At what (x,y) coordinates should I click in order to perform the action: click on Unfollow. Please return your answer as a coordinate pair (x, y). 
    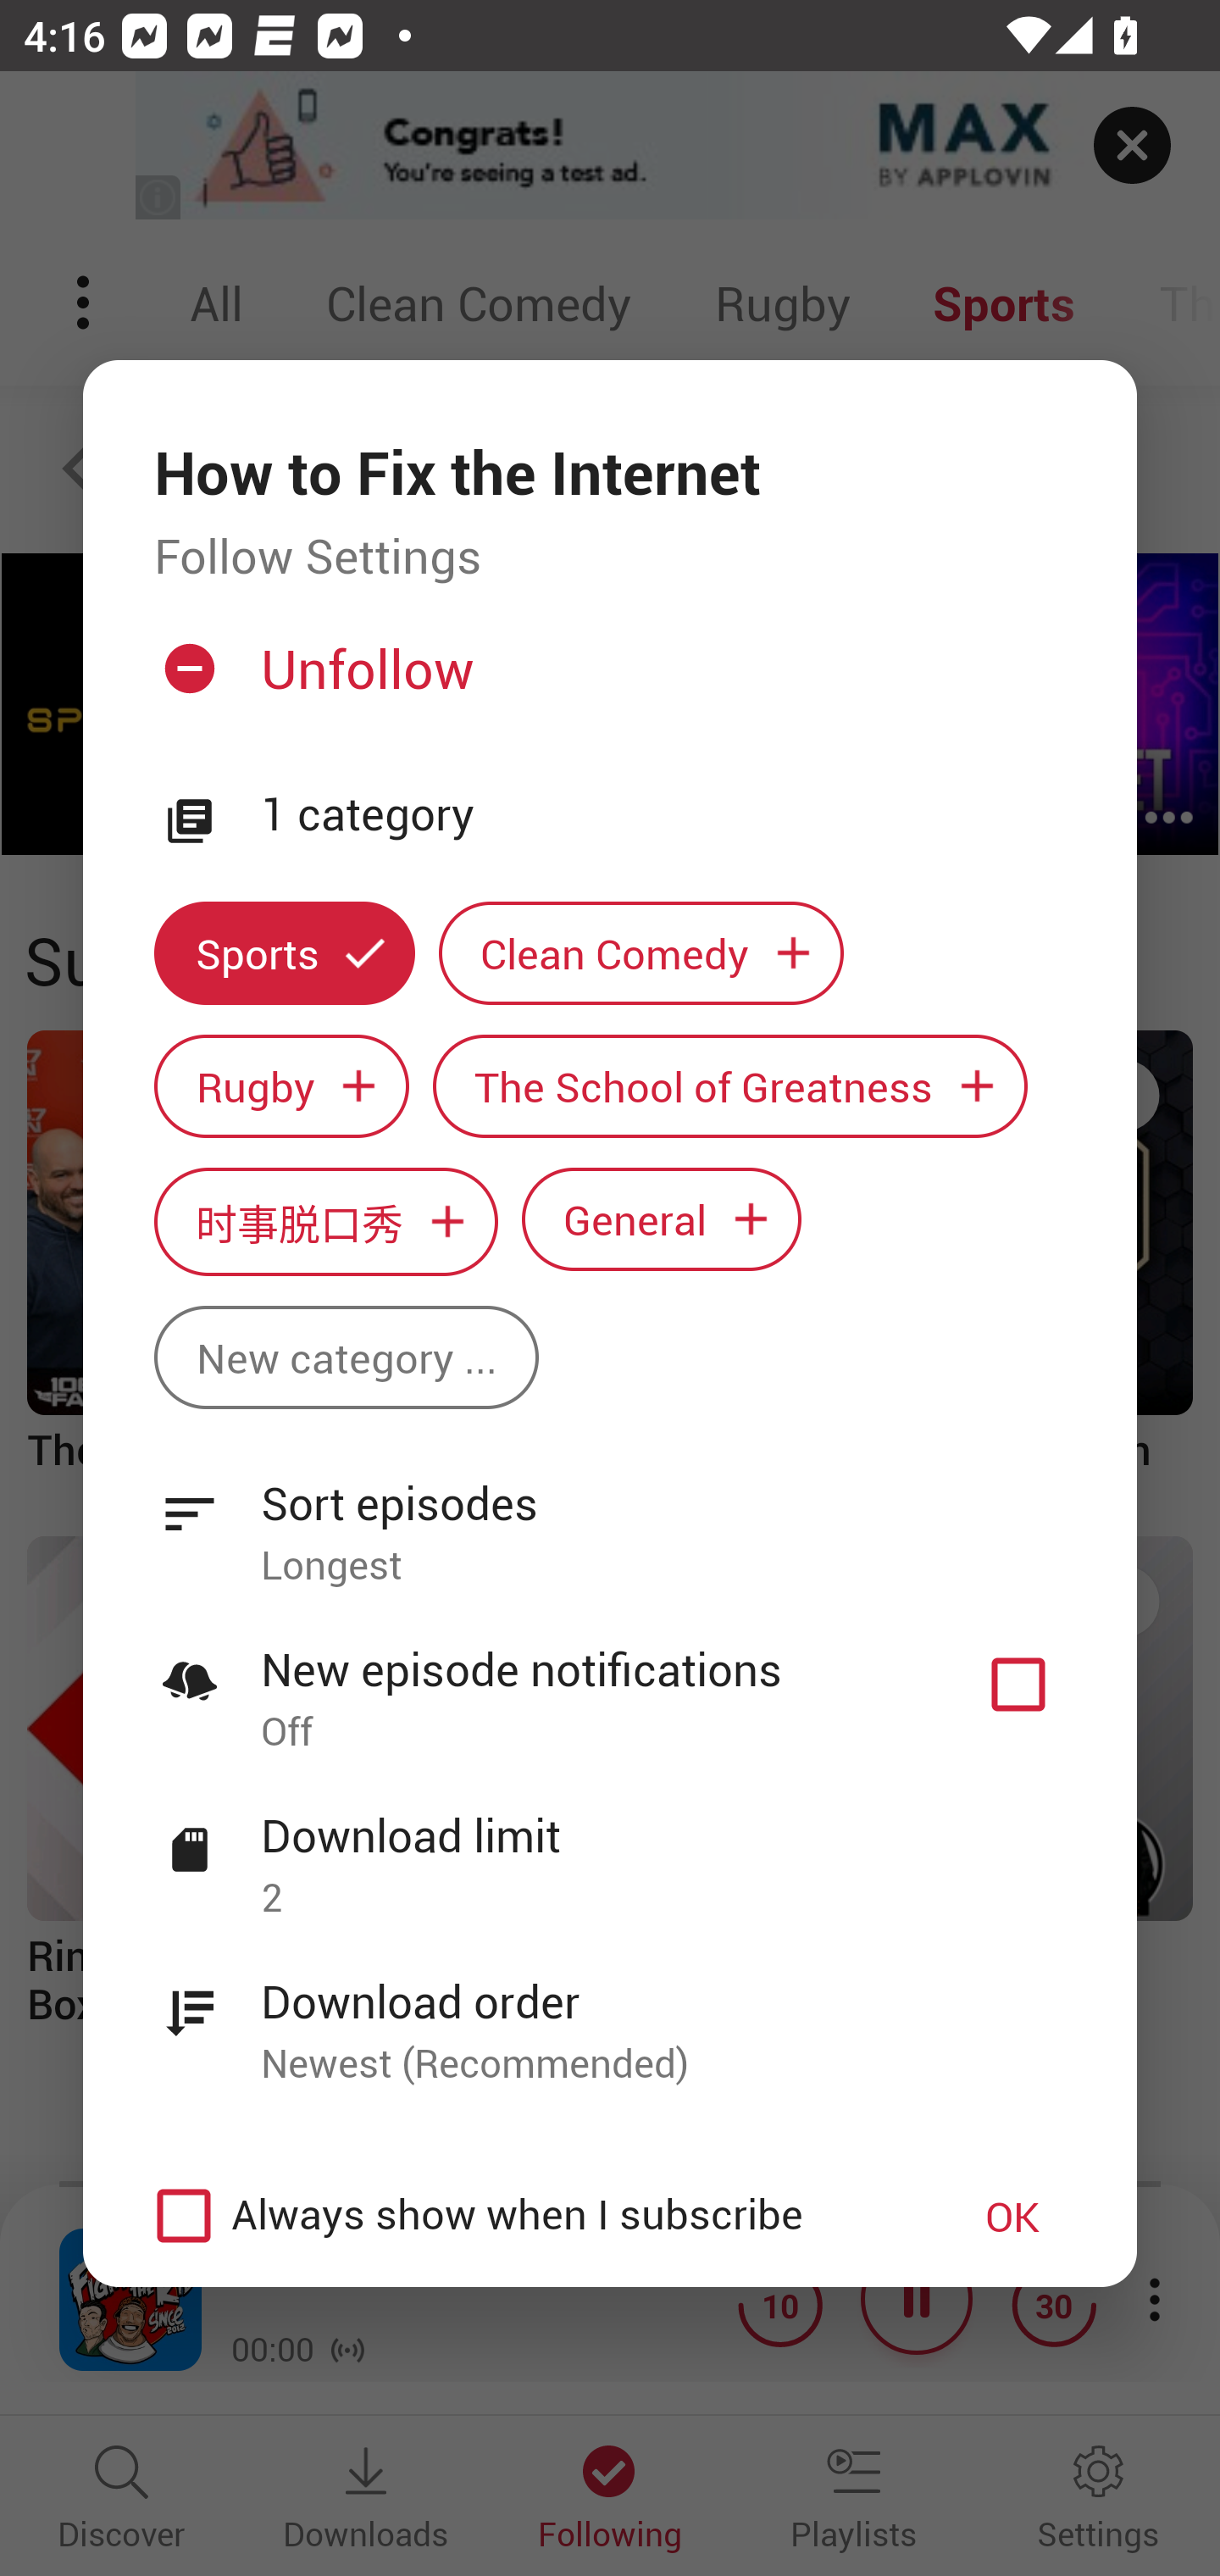
    Looking at the image, I should click on (607, 682).